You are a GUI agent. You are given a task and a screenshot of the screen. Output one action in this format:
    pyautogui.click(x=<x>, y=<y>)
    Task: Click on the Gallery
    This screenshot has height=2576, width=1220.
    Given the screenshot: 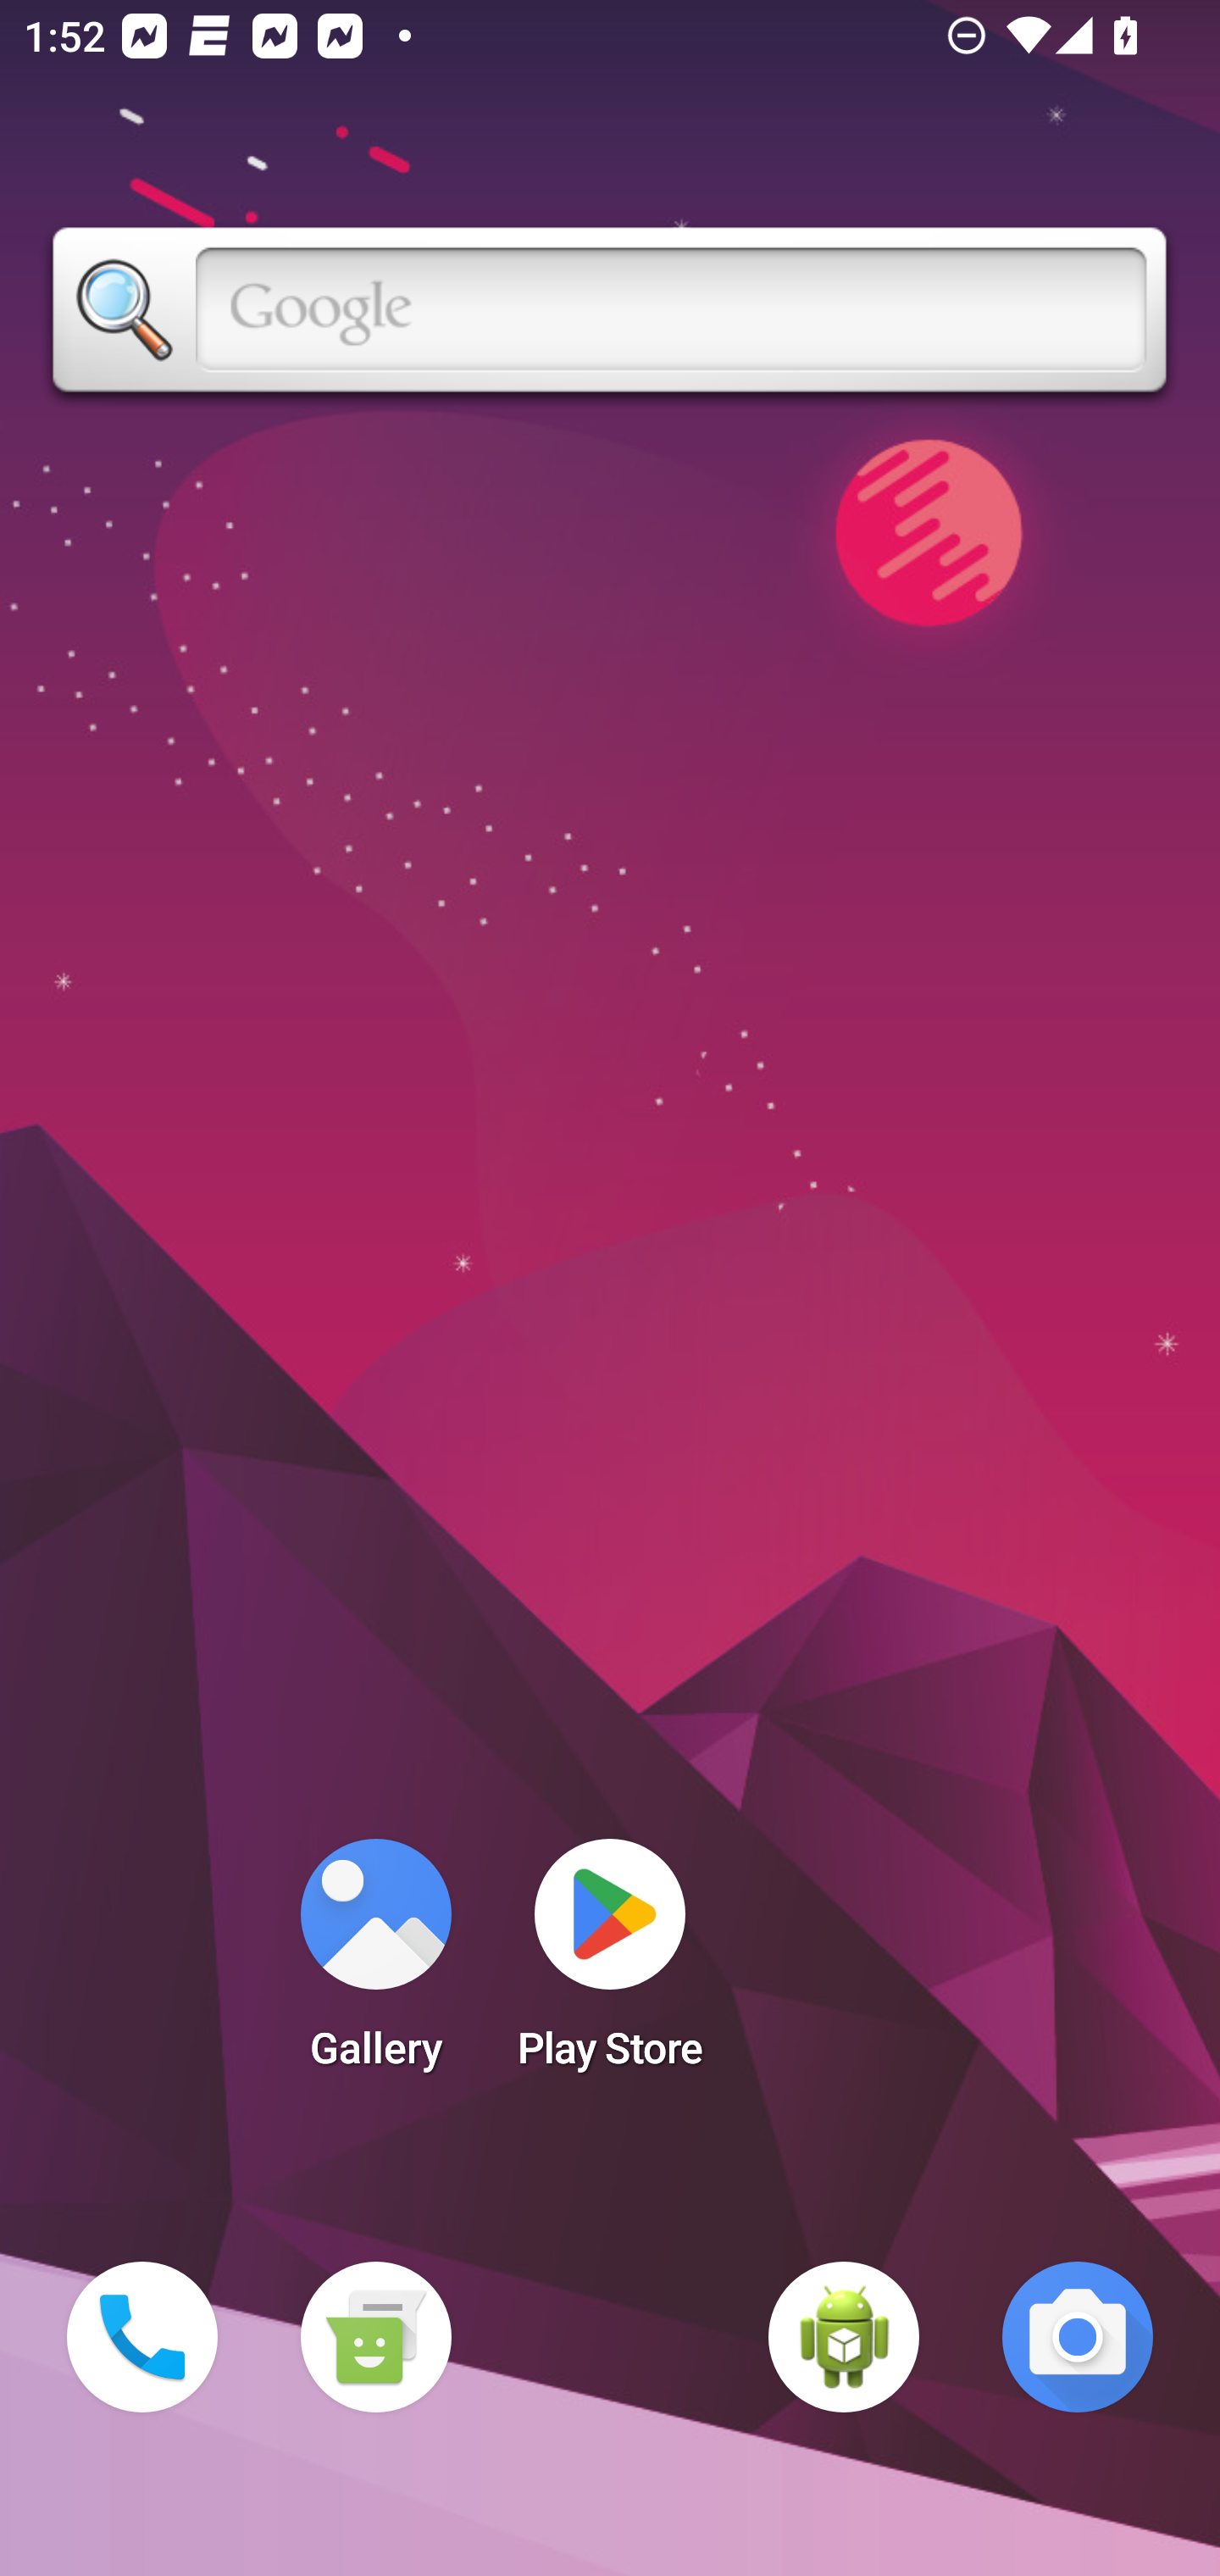 What is the action you would take?
    pyautogui.click(x=375, y=1964)
    